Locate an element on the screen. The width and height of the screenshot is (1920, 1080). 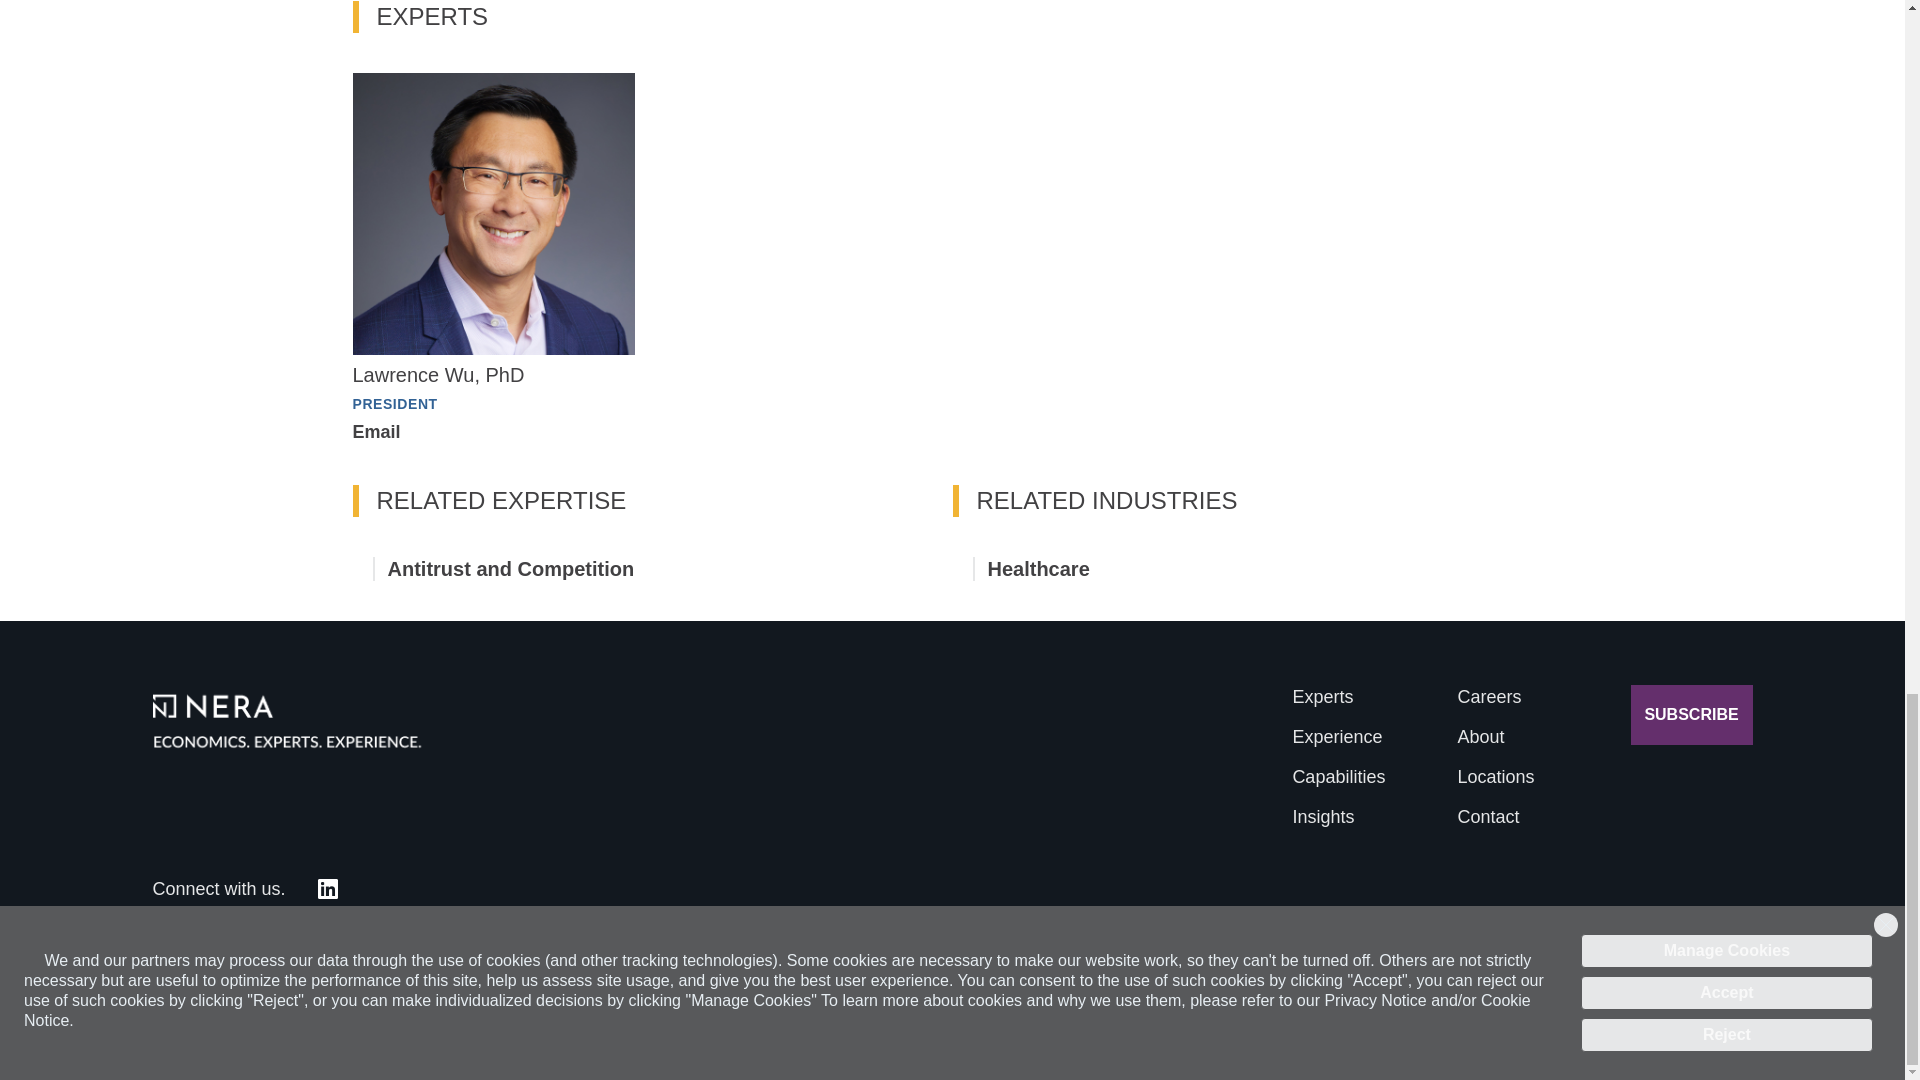
MANAGE COOKIES is located at coordinates (1684, 1007).